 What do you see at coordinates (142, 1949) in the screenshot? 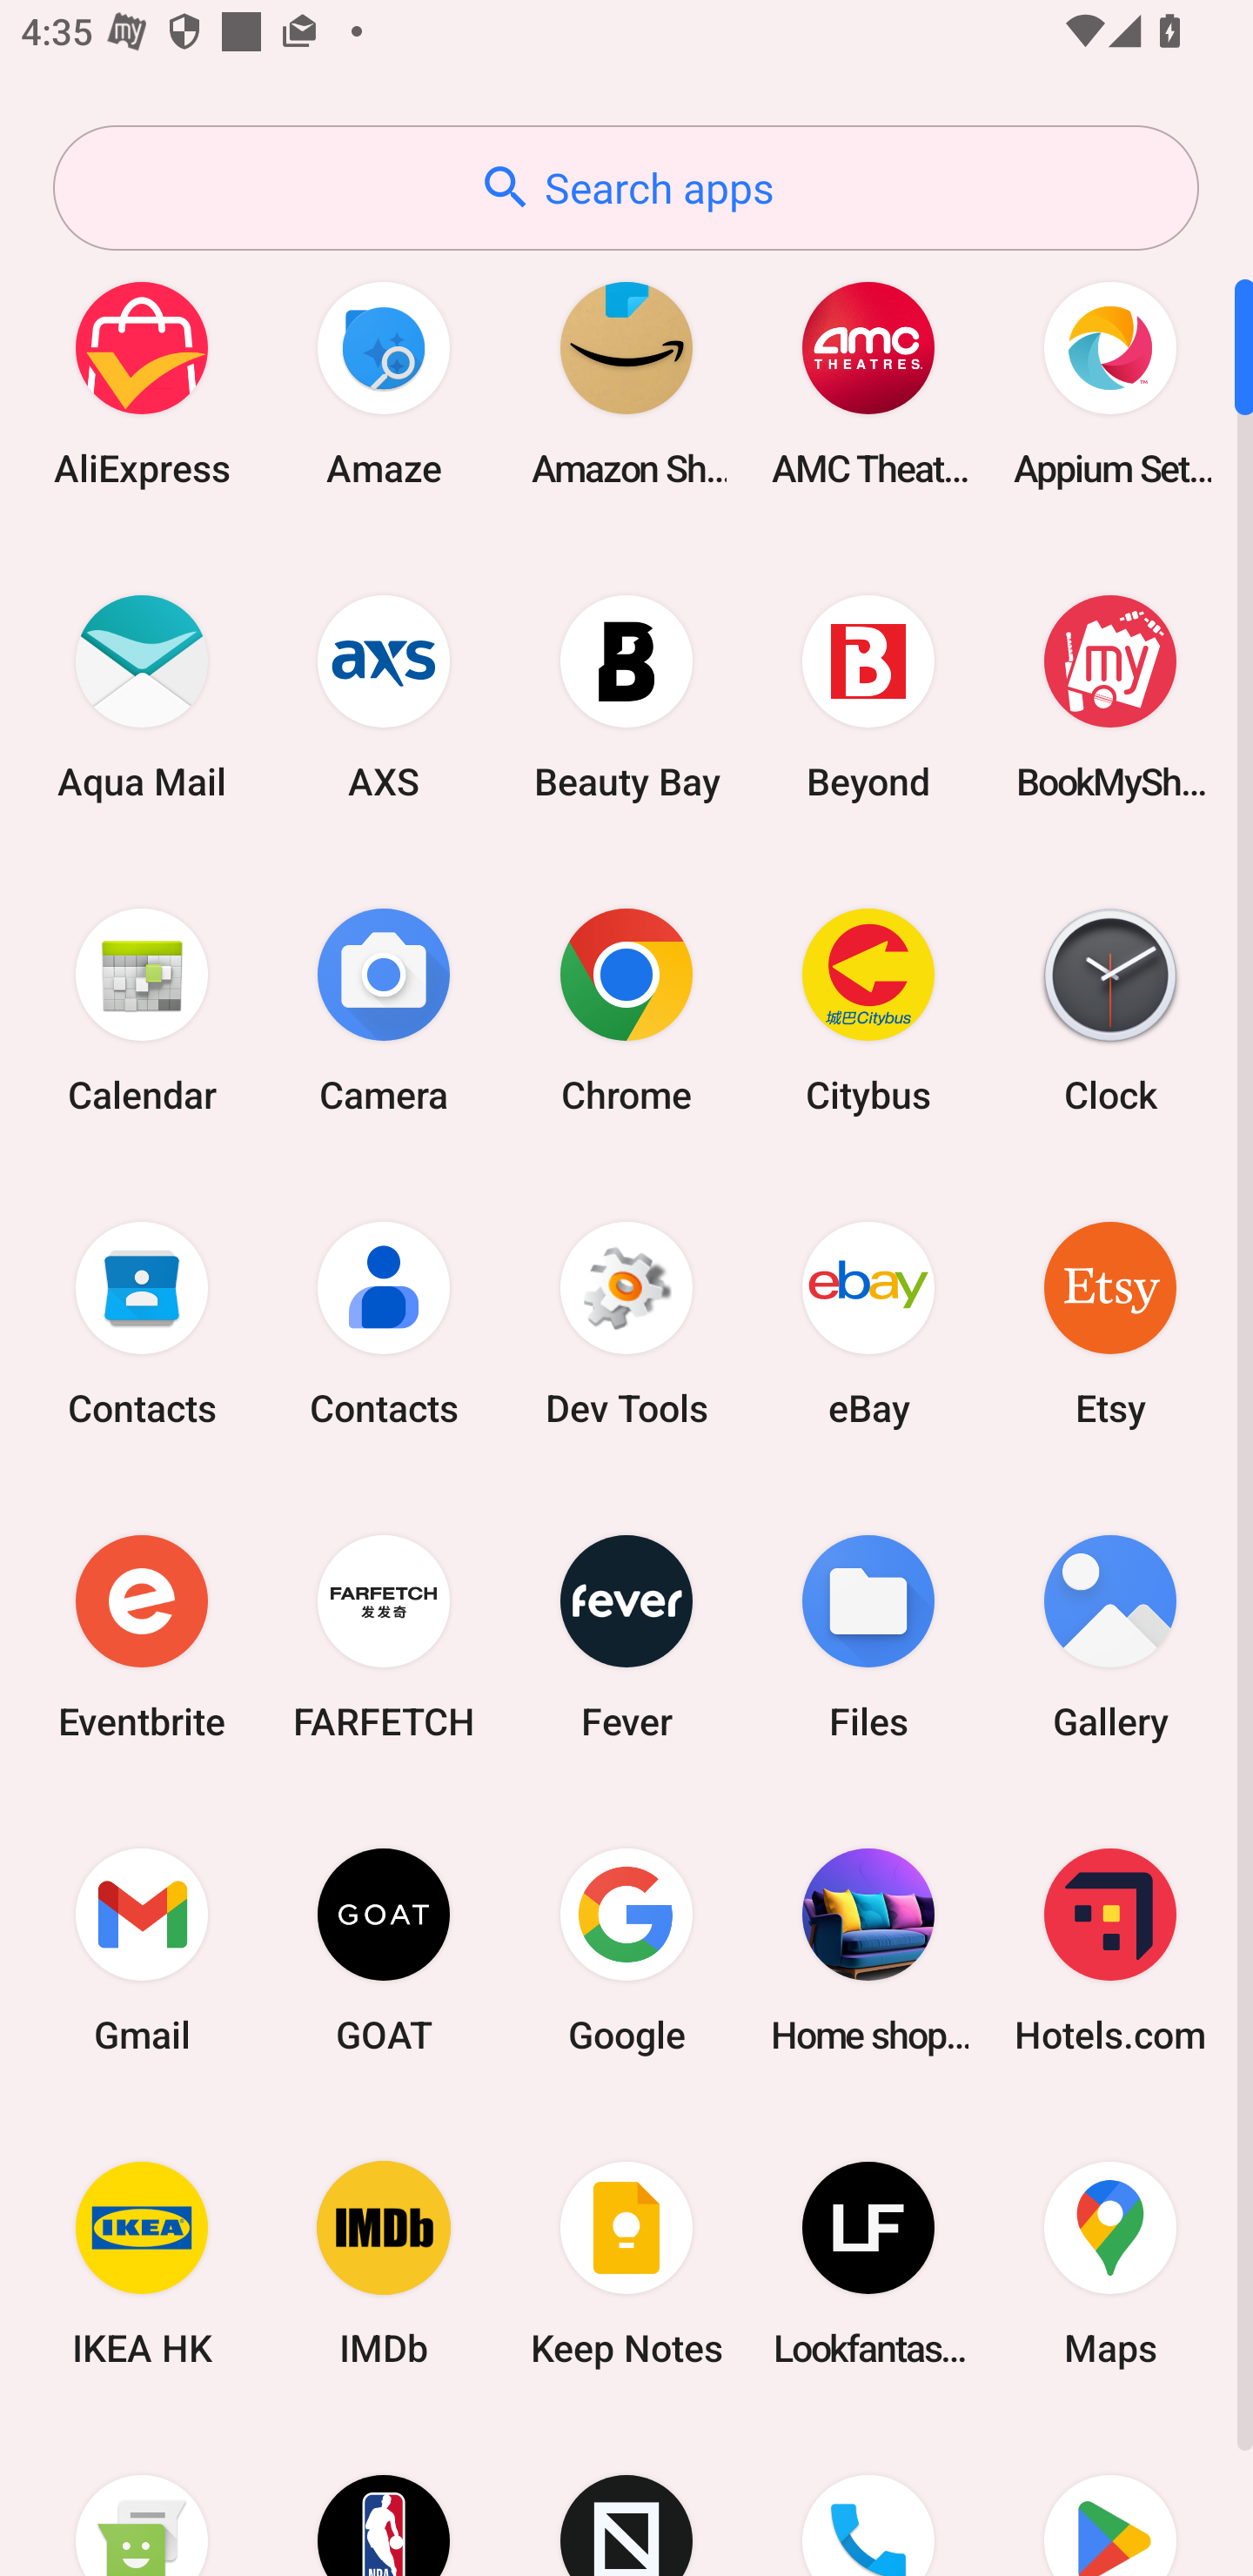
I see `Gmail` at bounding box center [142, 1949].